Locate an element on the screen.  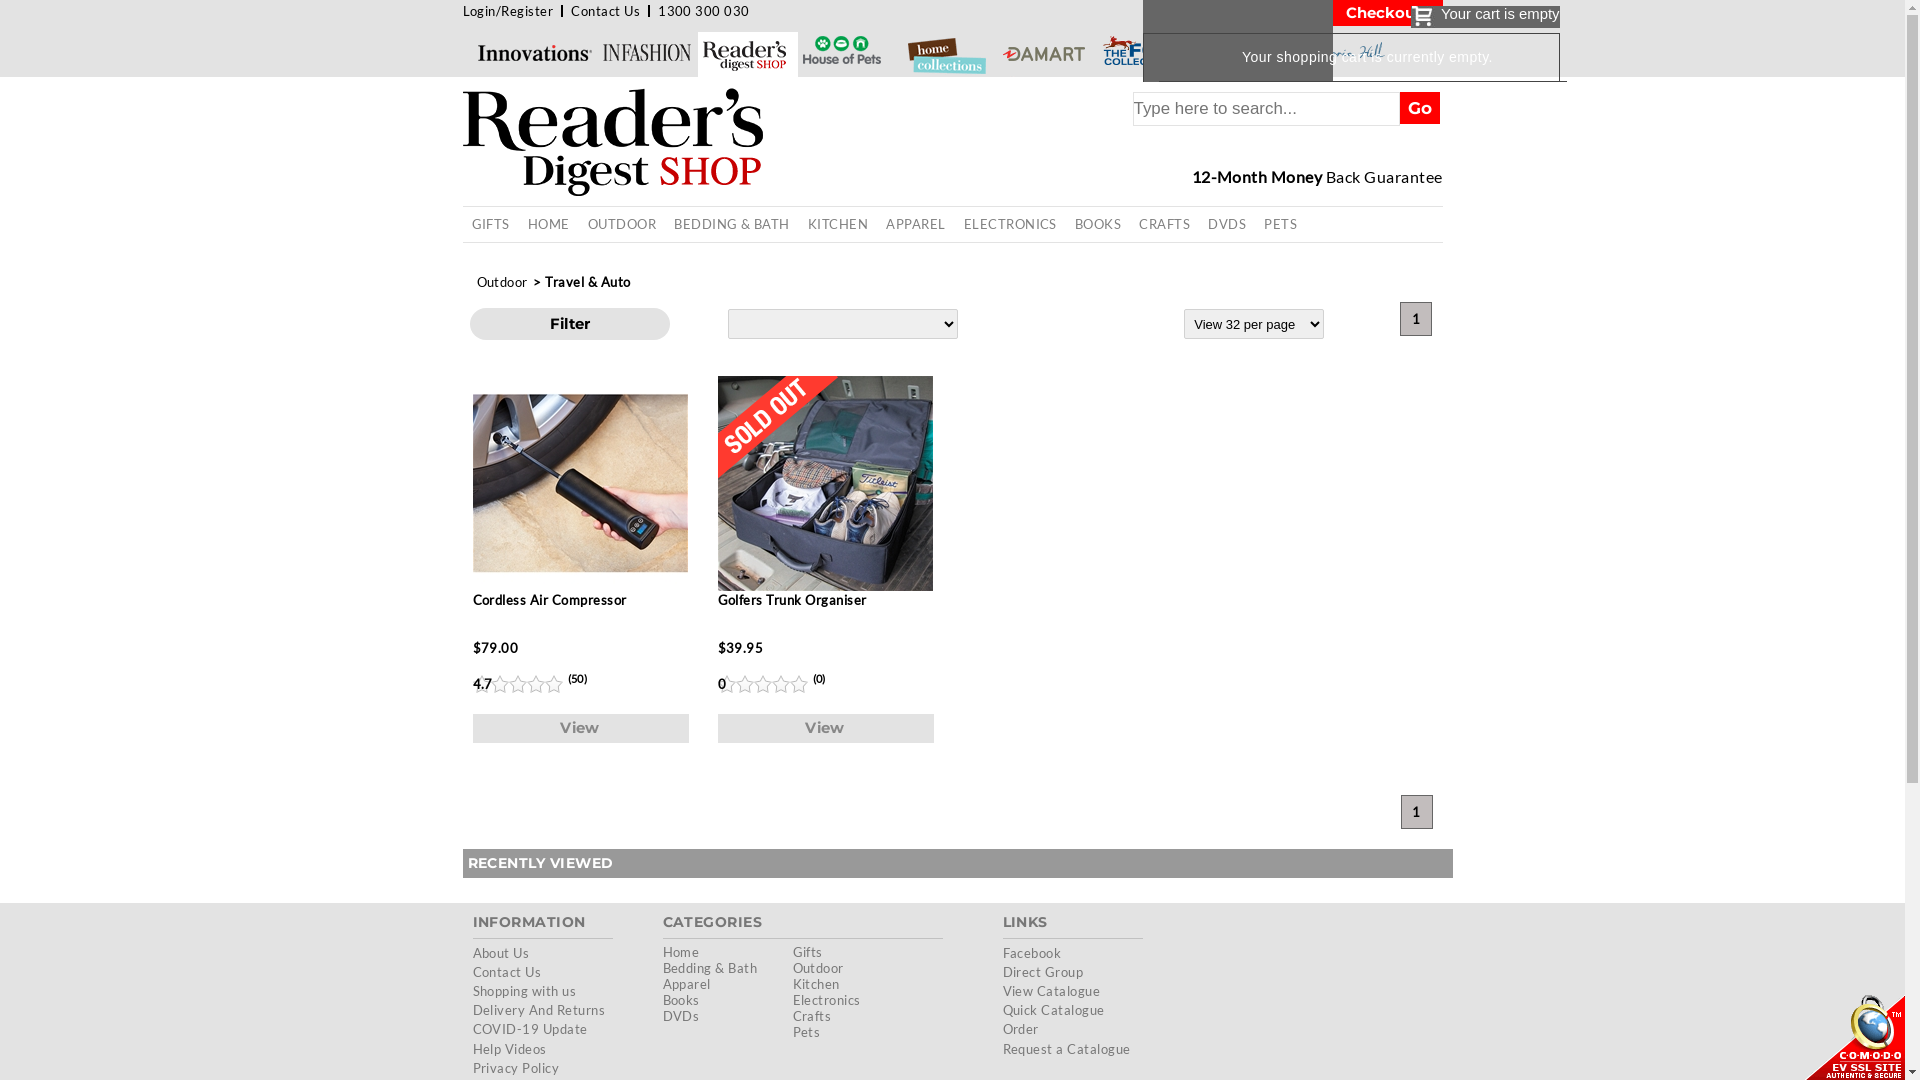
Facebook is located at coordinates (1032, 953).